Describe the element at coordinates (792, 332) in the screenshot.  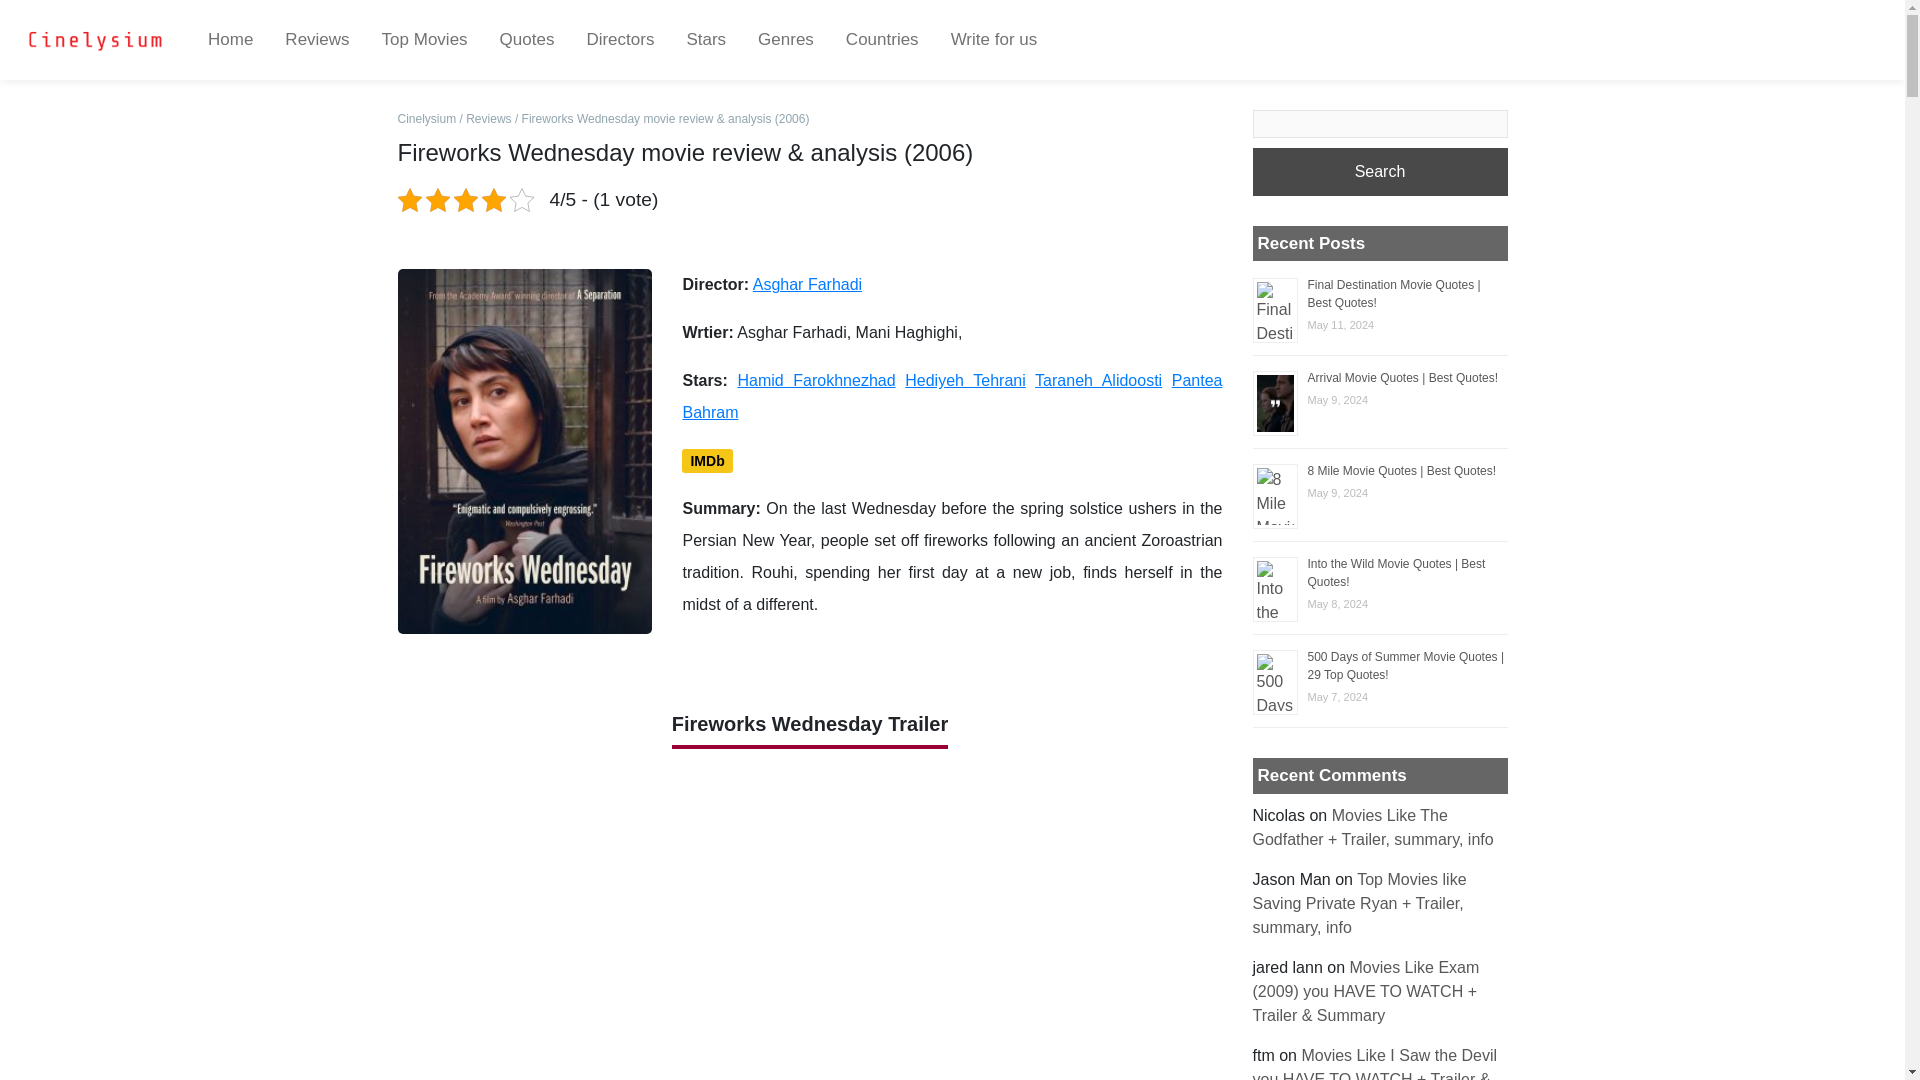
I see `Asghar Farhadi` at that location.